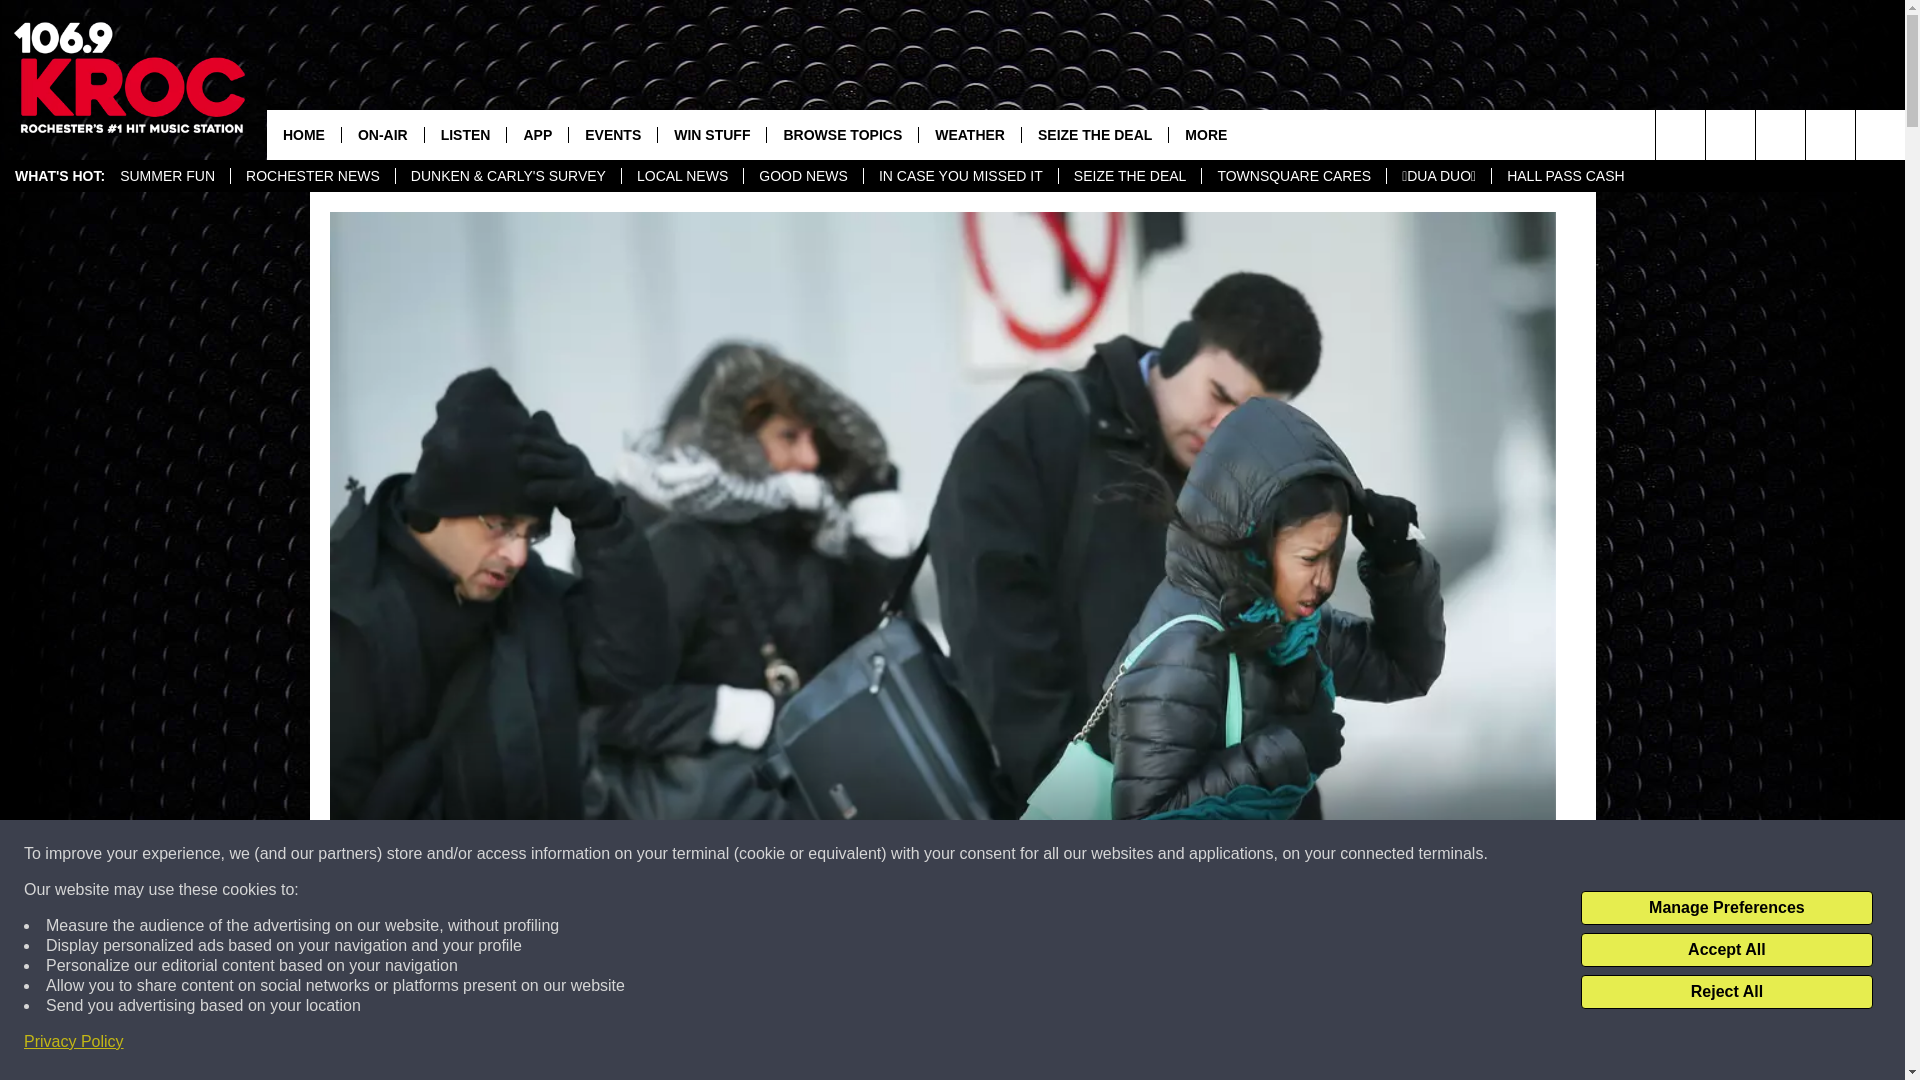 This screenshot has height=1080, width=1920. What do you see at coordinates (683, 1044) in the screenshot?
I see `Share on Facebook` at bounding box center [683, 1044].